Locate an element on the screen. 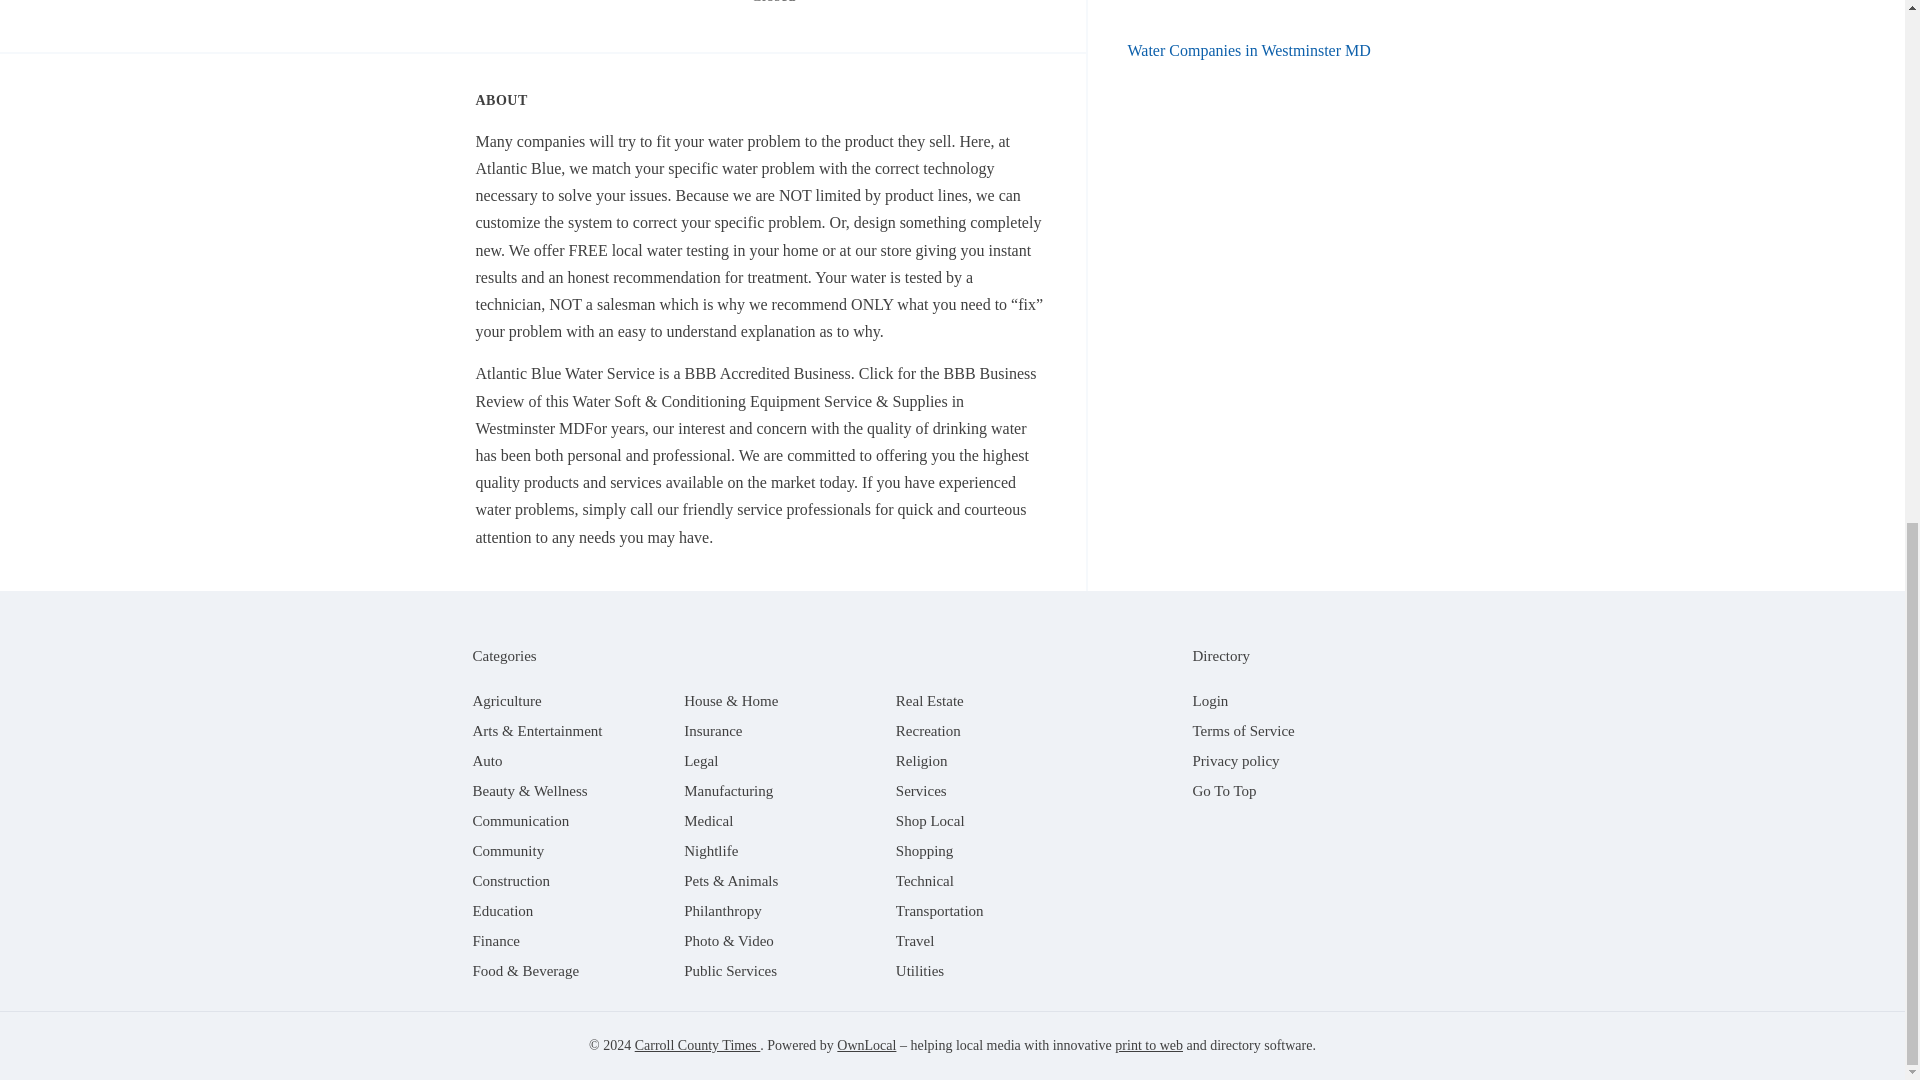 This screenshot has width=1920, height=1080. Education is located at coordinates (502, 910).